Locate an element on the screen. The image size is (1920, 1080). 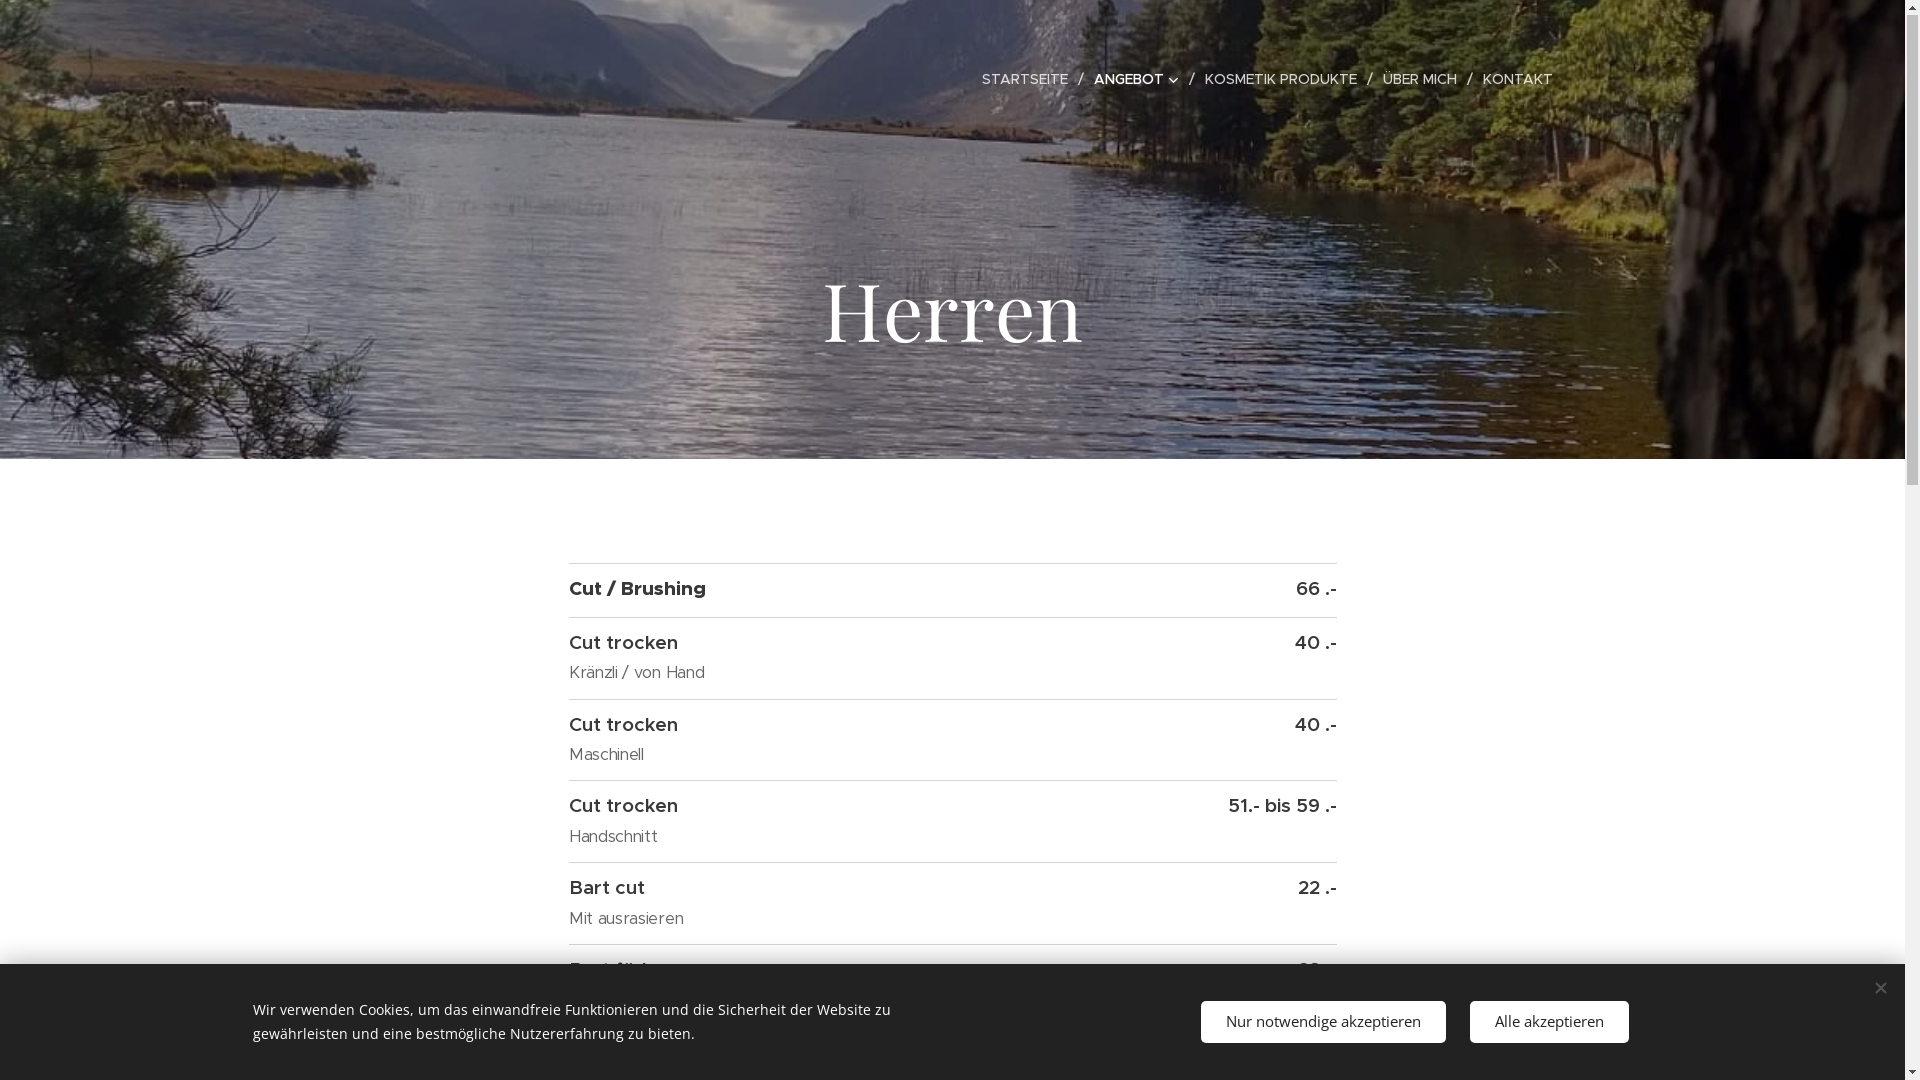
Nur notwendige akzeptieren is located at coordinates (1322, 1022).